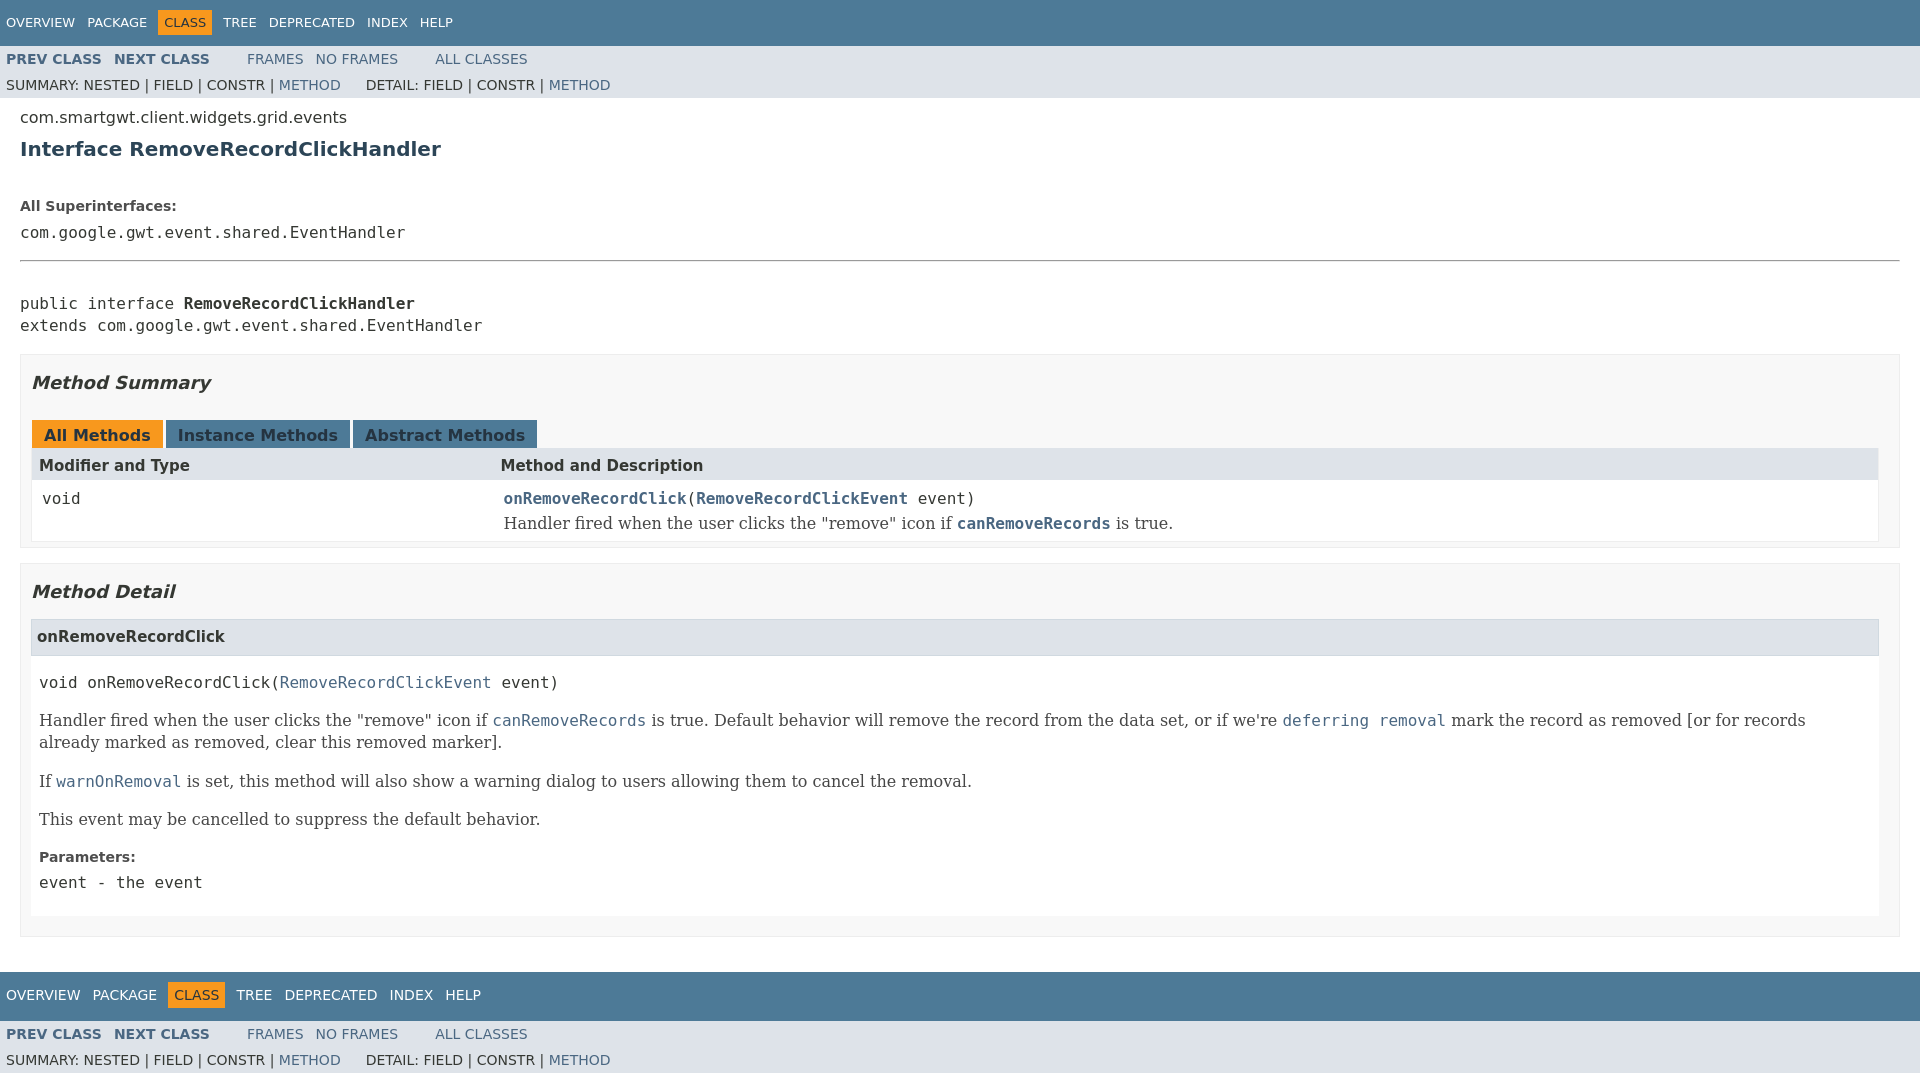 This screenshot has width=1920, height=1080. I want to click on FRAMES, so click(275, 58).